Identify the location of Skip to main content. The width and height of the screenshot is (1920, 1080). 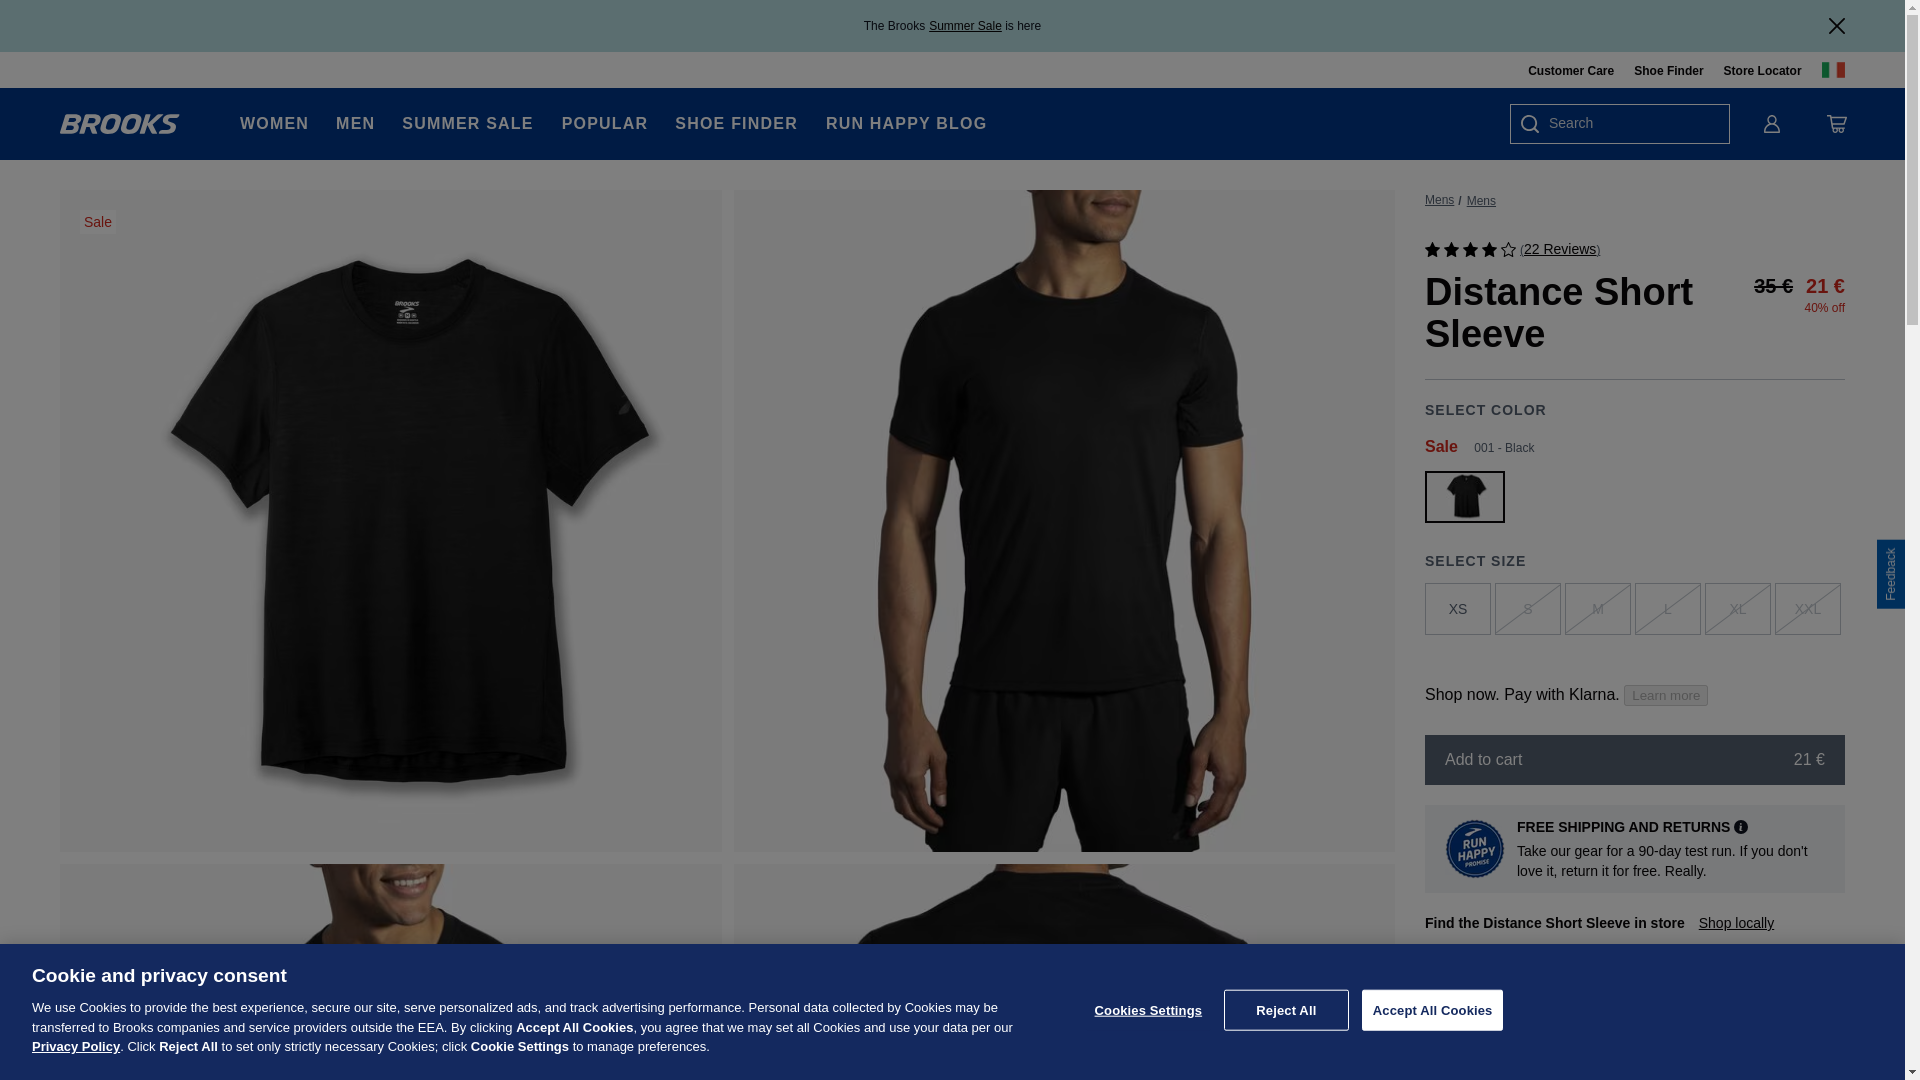
(72, 21).